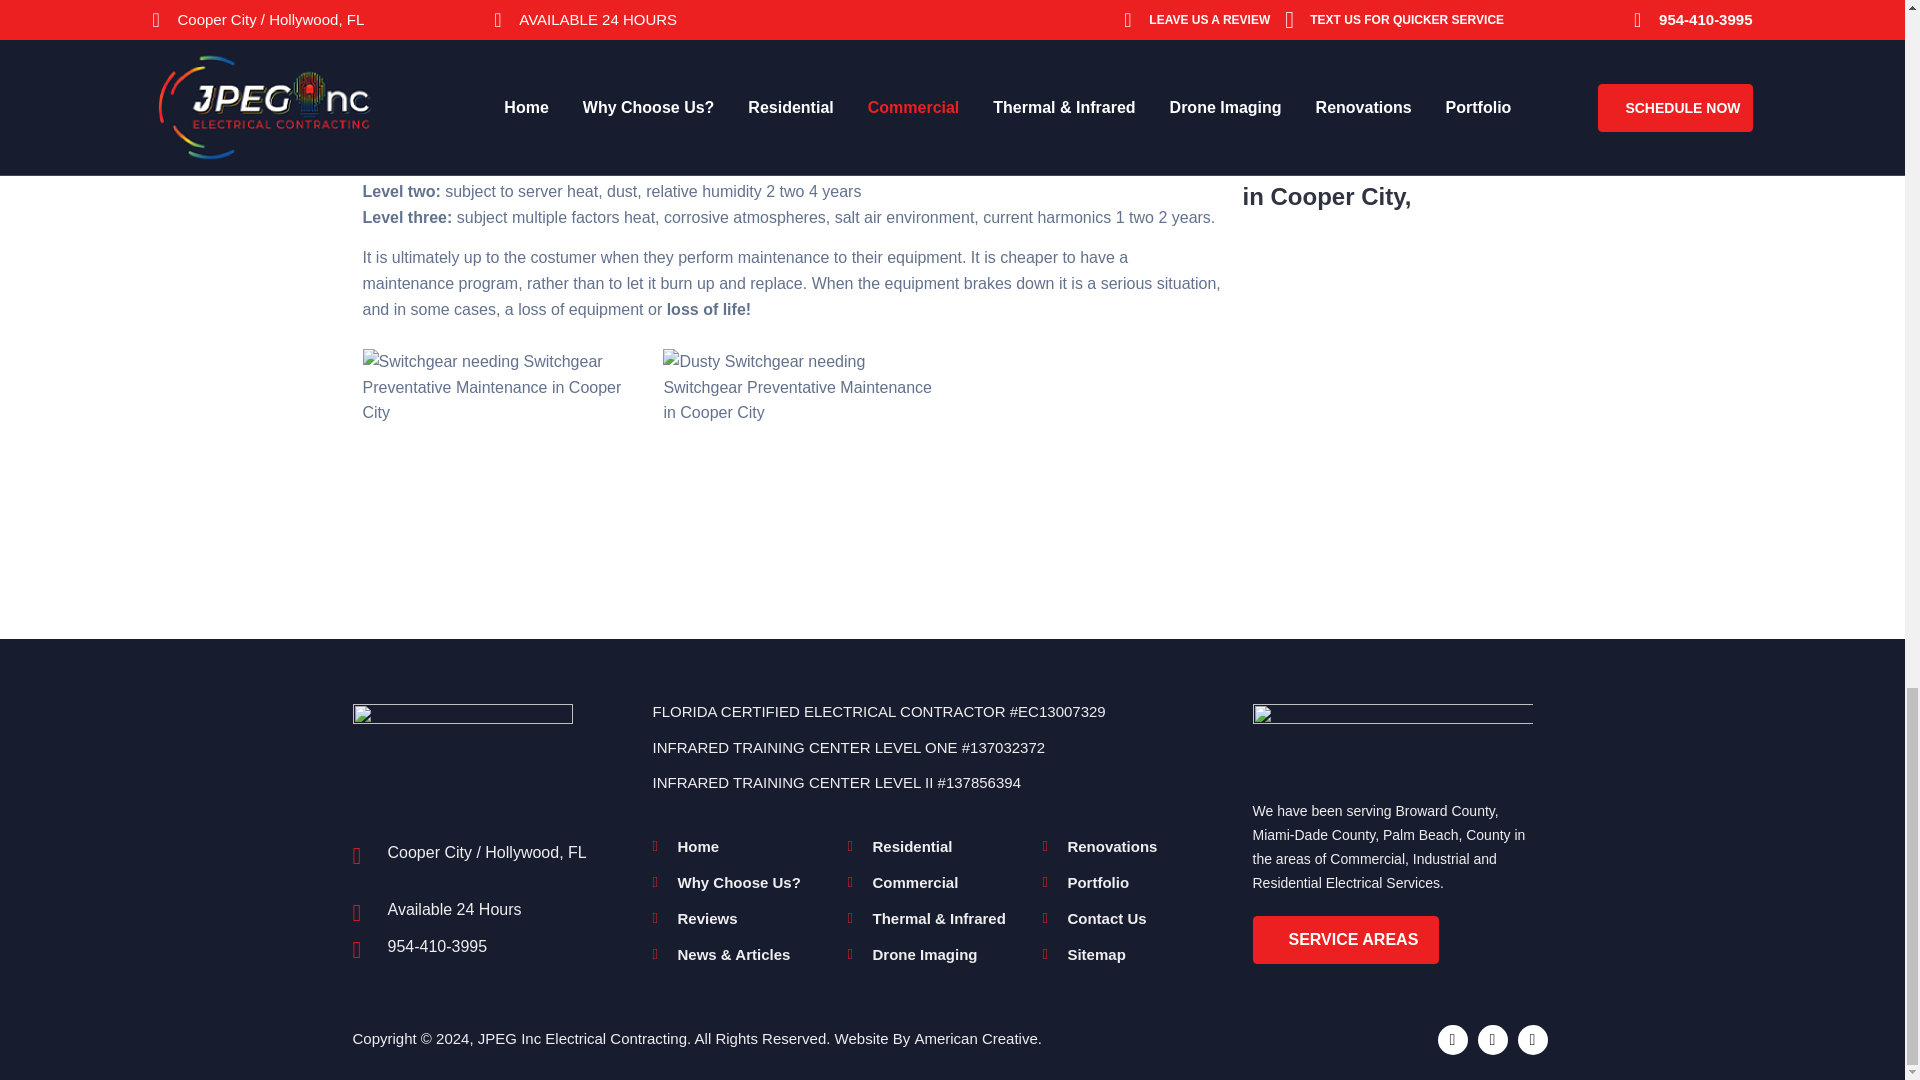  Describe the element at coordinates (1492, 1040) in the screenshot. I see `Facebook` at that location.